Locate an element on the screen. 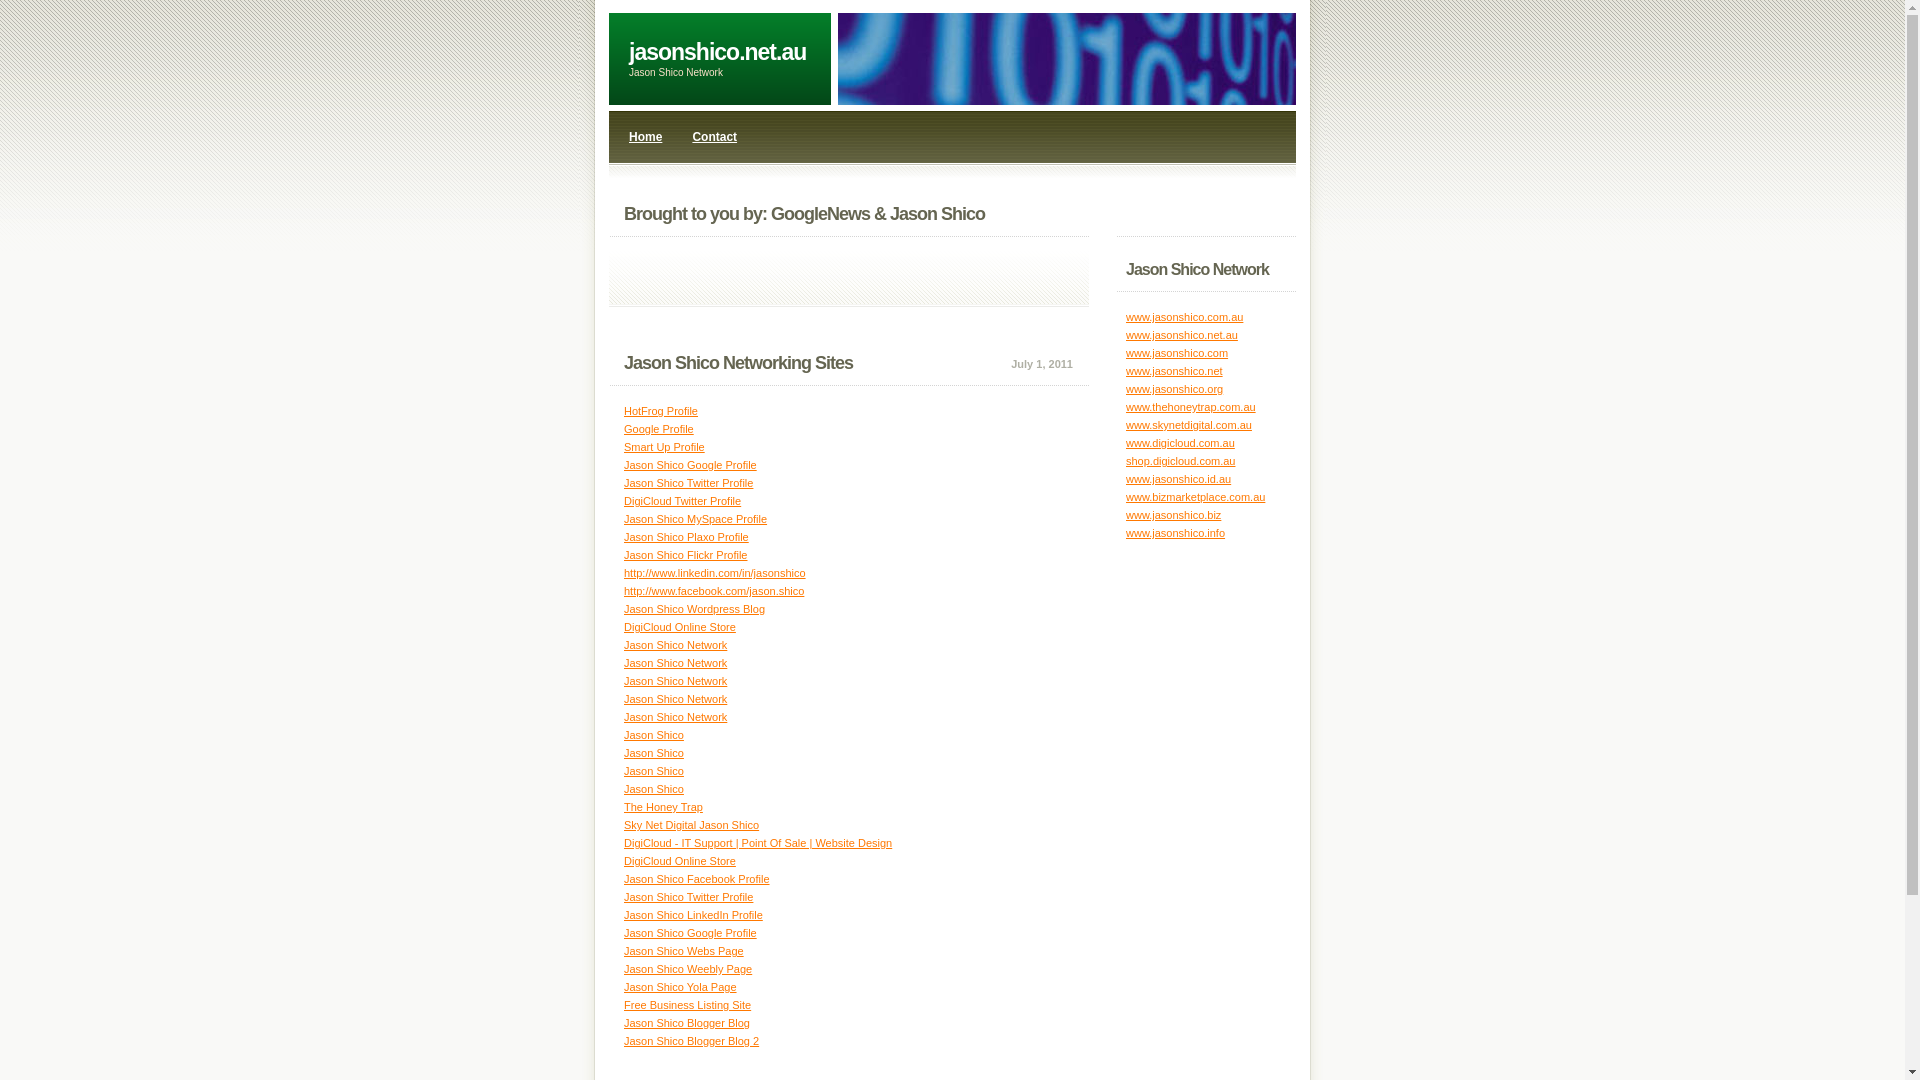  Jason Shico Google Profile is located at coordinates (690, 933).